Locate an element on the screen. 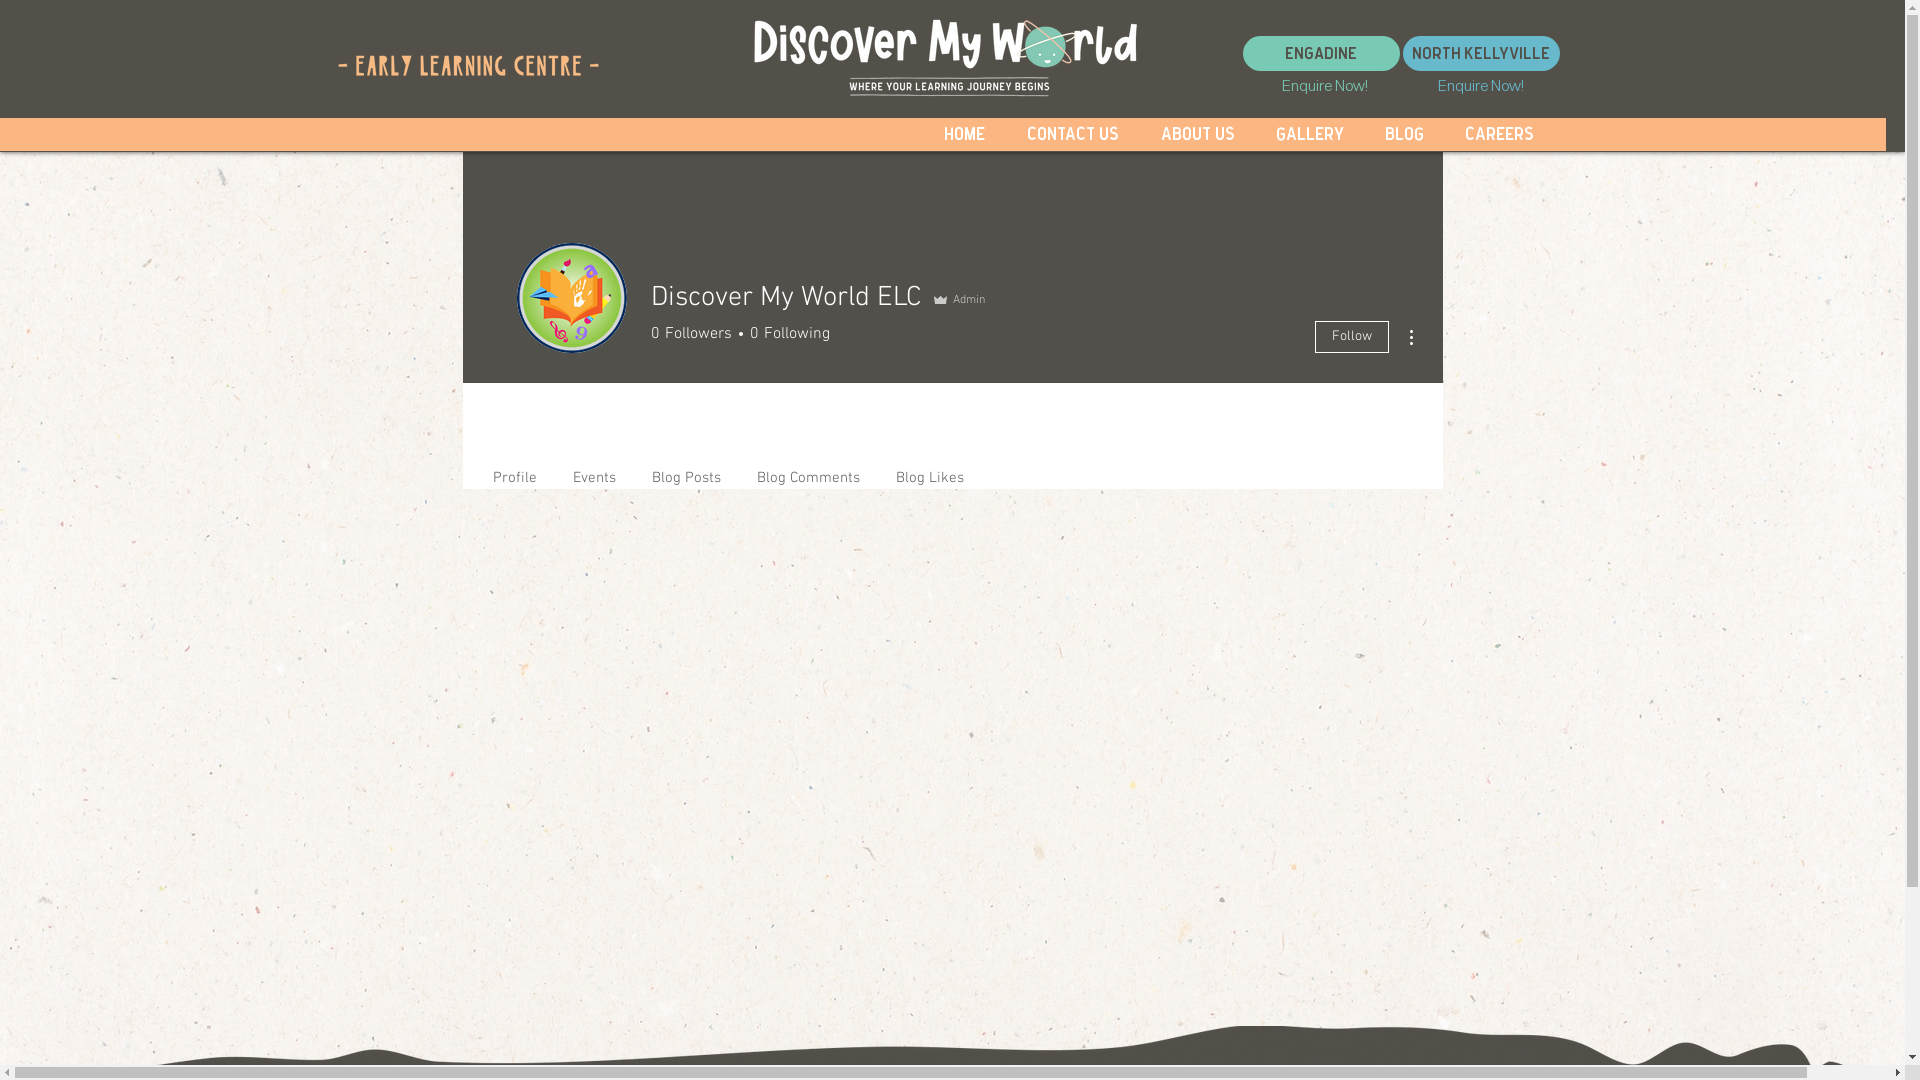 The height and width of the screenshot is (1080, 1920). Events is located at coordinates (594, 469).